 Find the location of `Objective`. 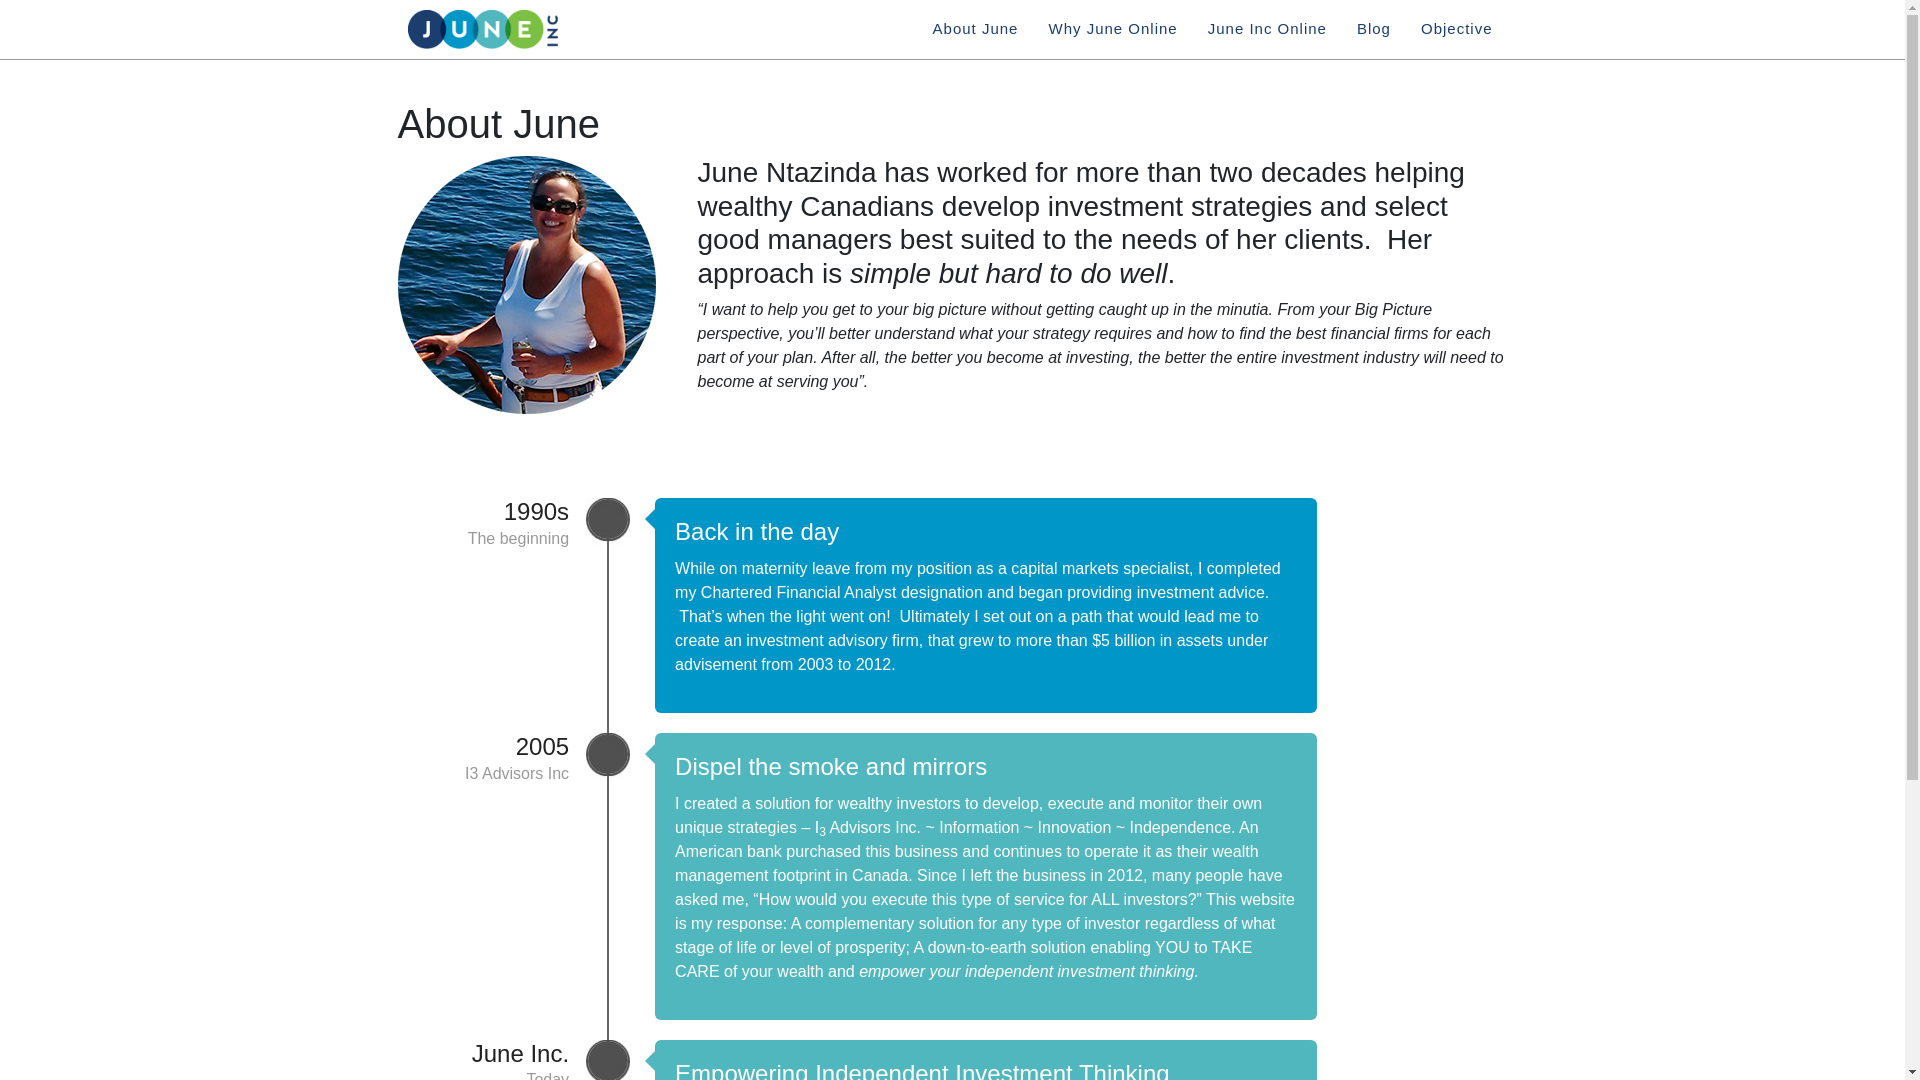

Objective is located at coordinates (1456, 30).